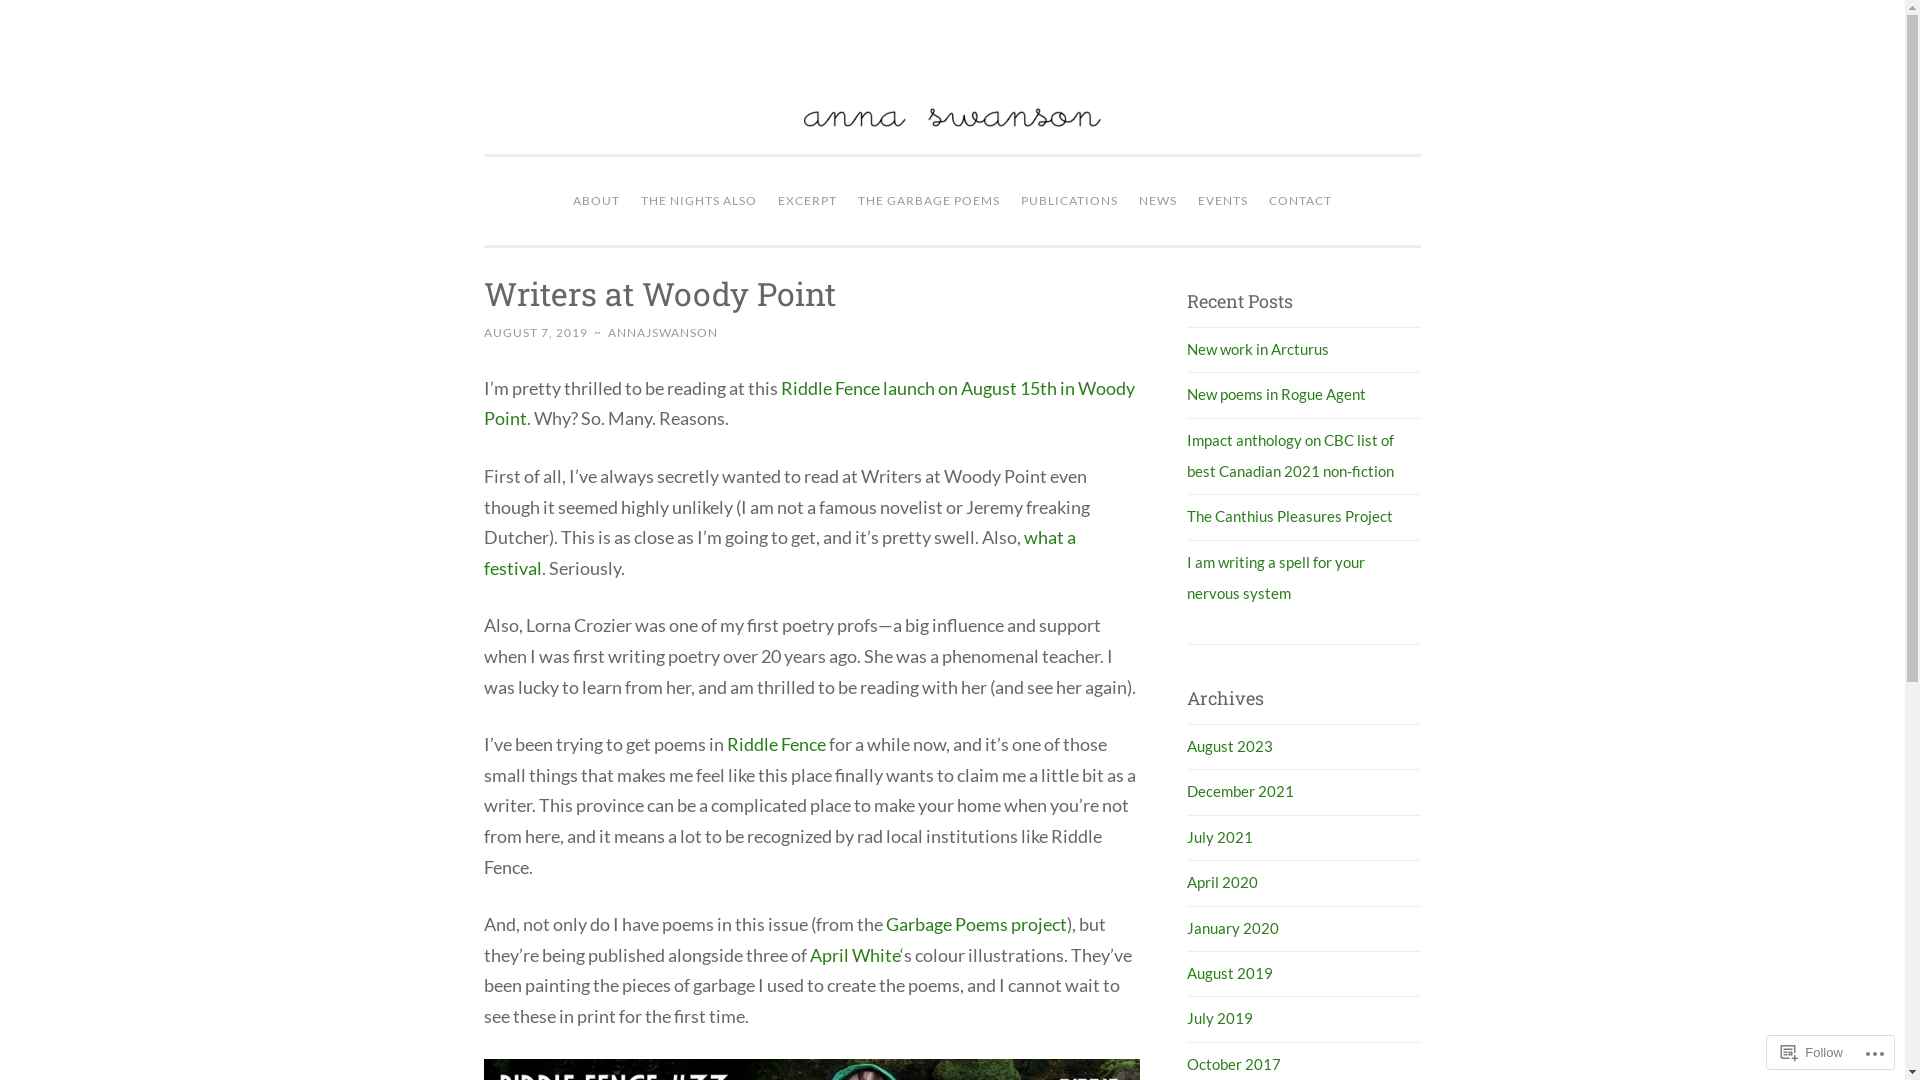 The image size is (1920, 1080). Describe the element at coordinates (1290, 516) in the screenshot. I see `The Canthius Pleasures Project` at that location.